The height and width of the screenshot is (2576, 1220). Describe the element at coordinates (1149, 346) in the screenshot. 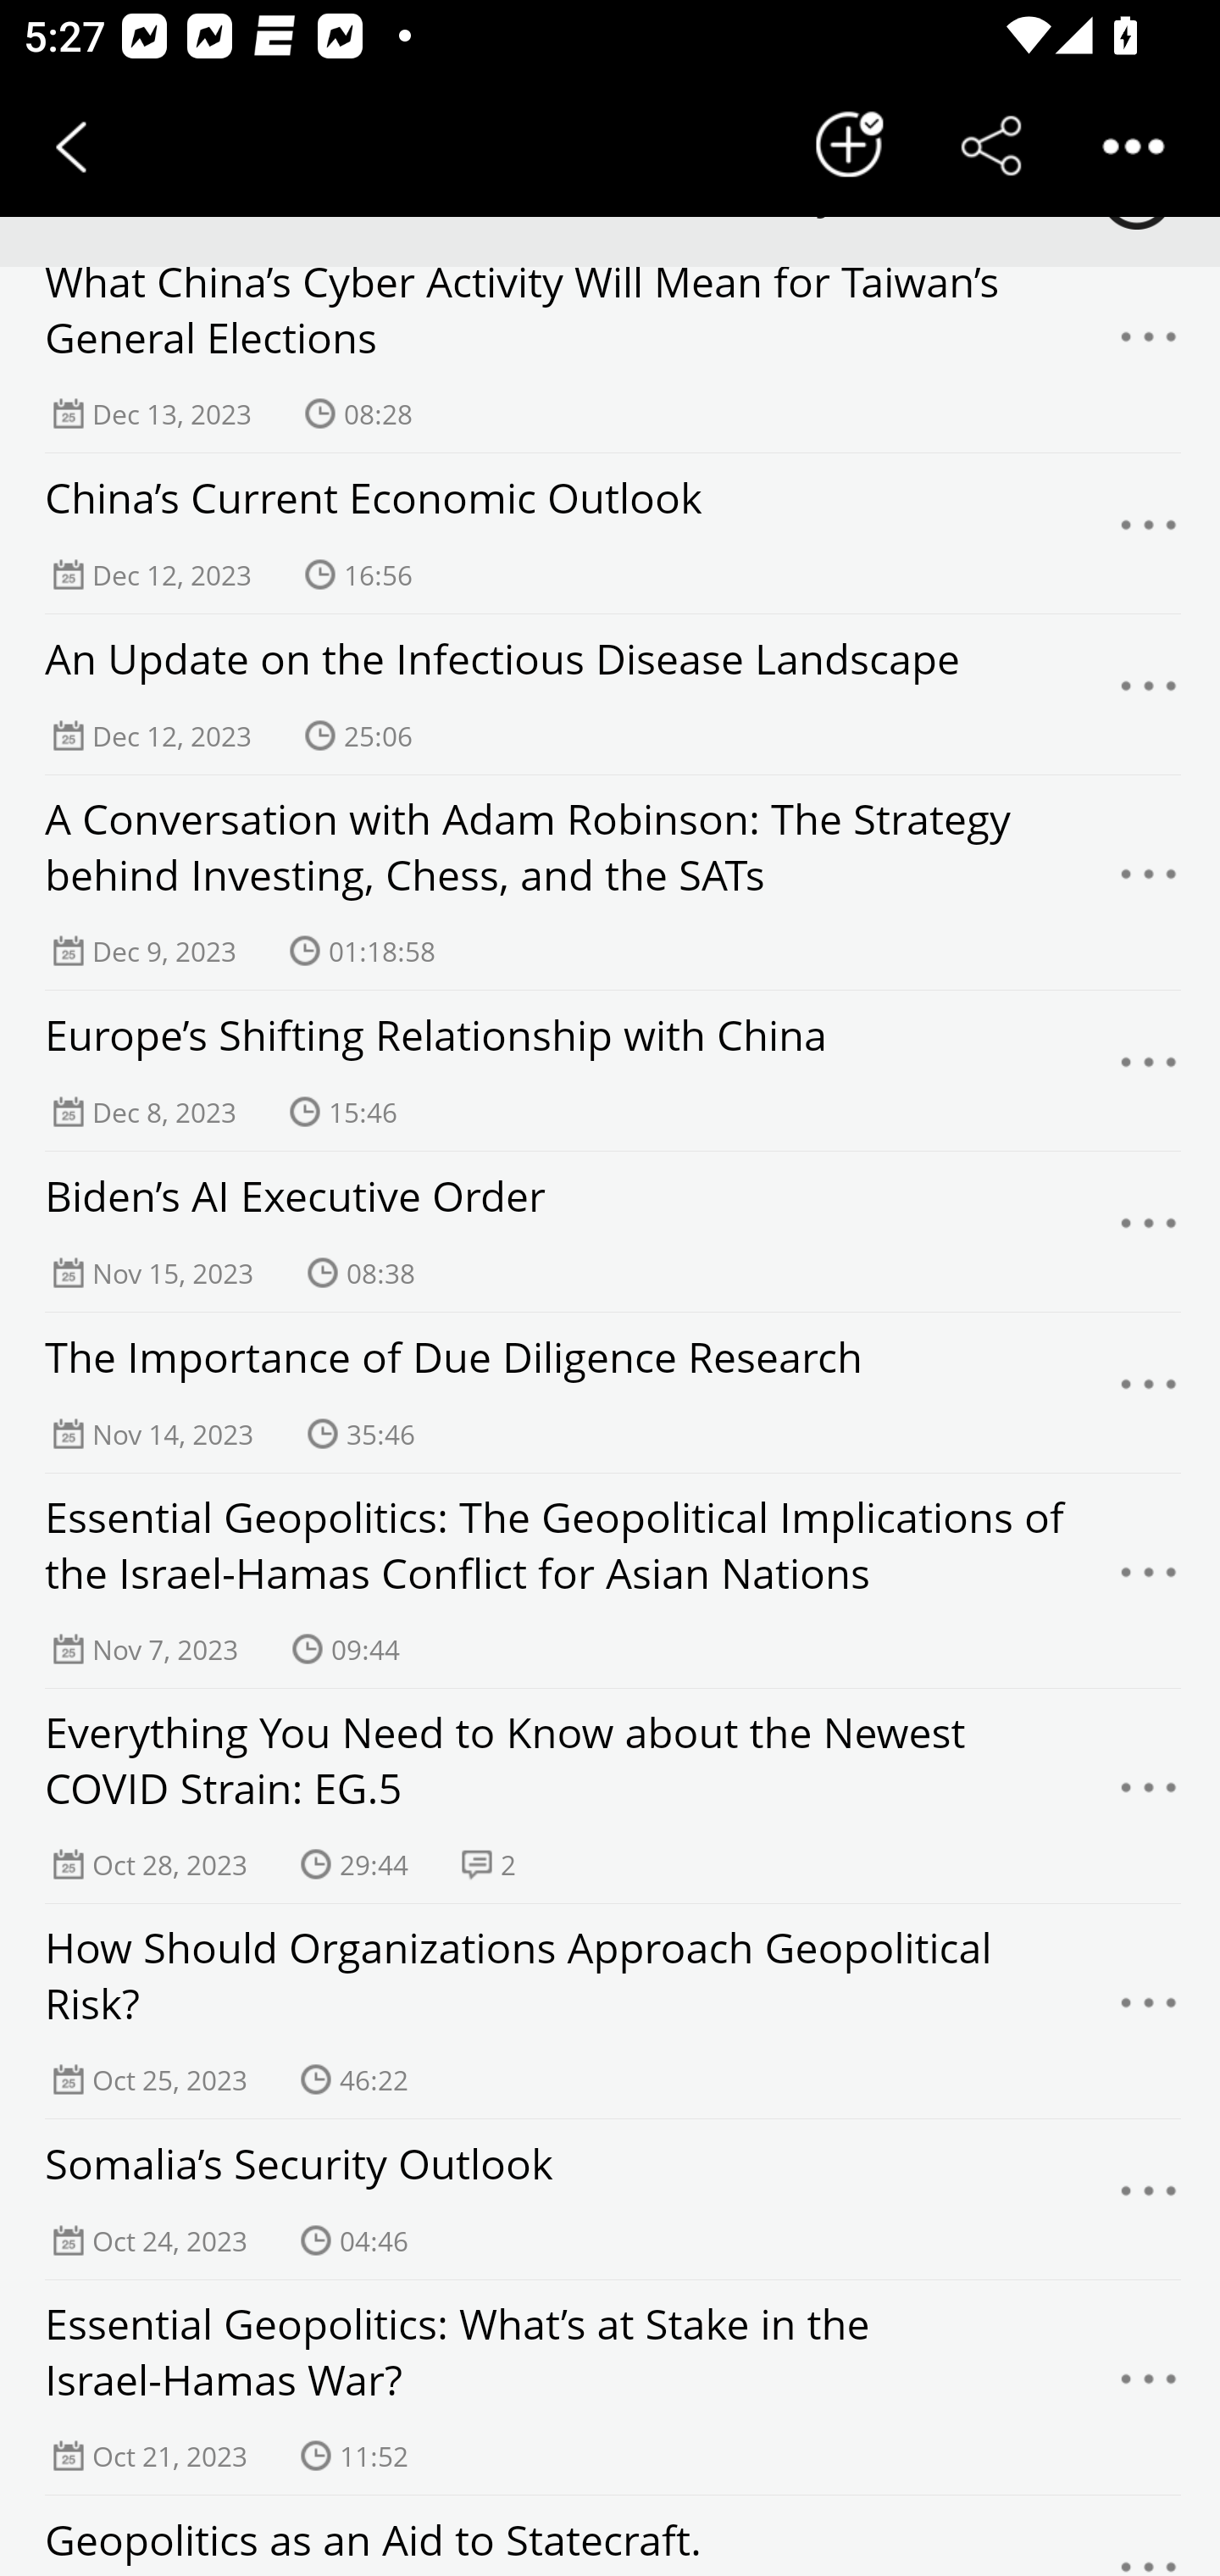

I see `Menu` at that location.